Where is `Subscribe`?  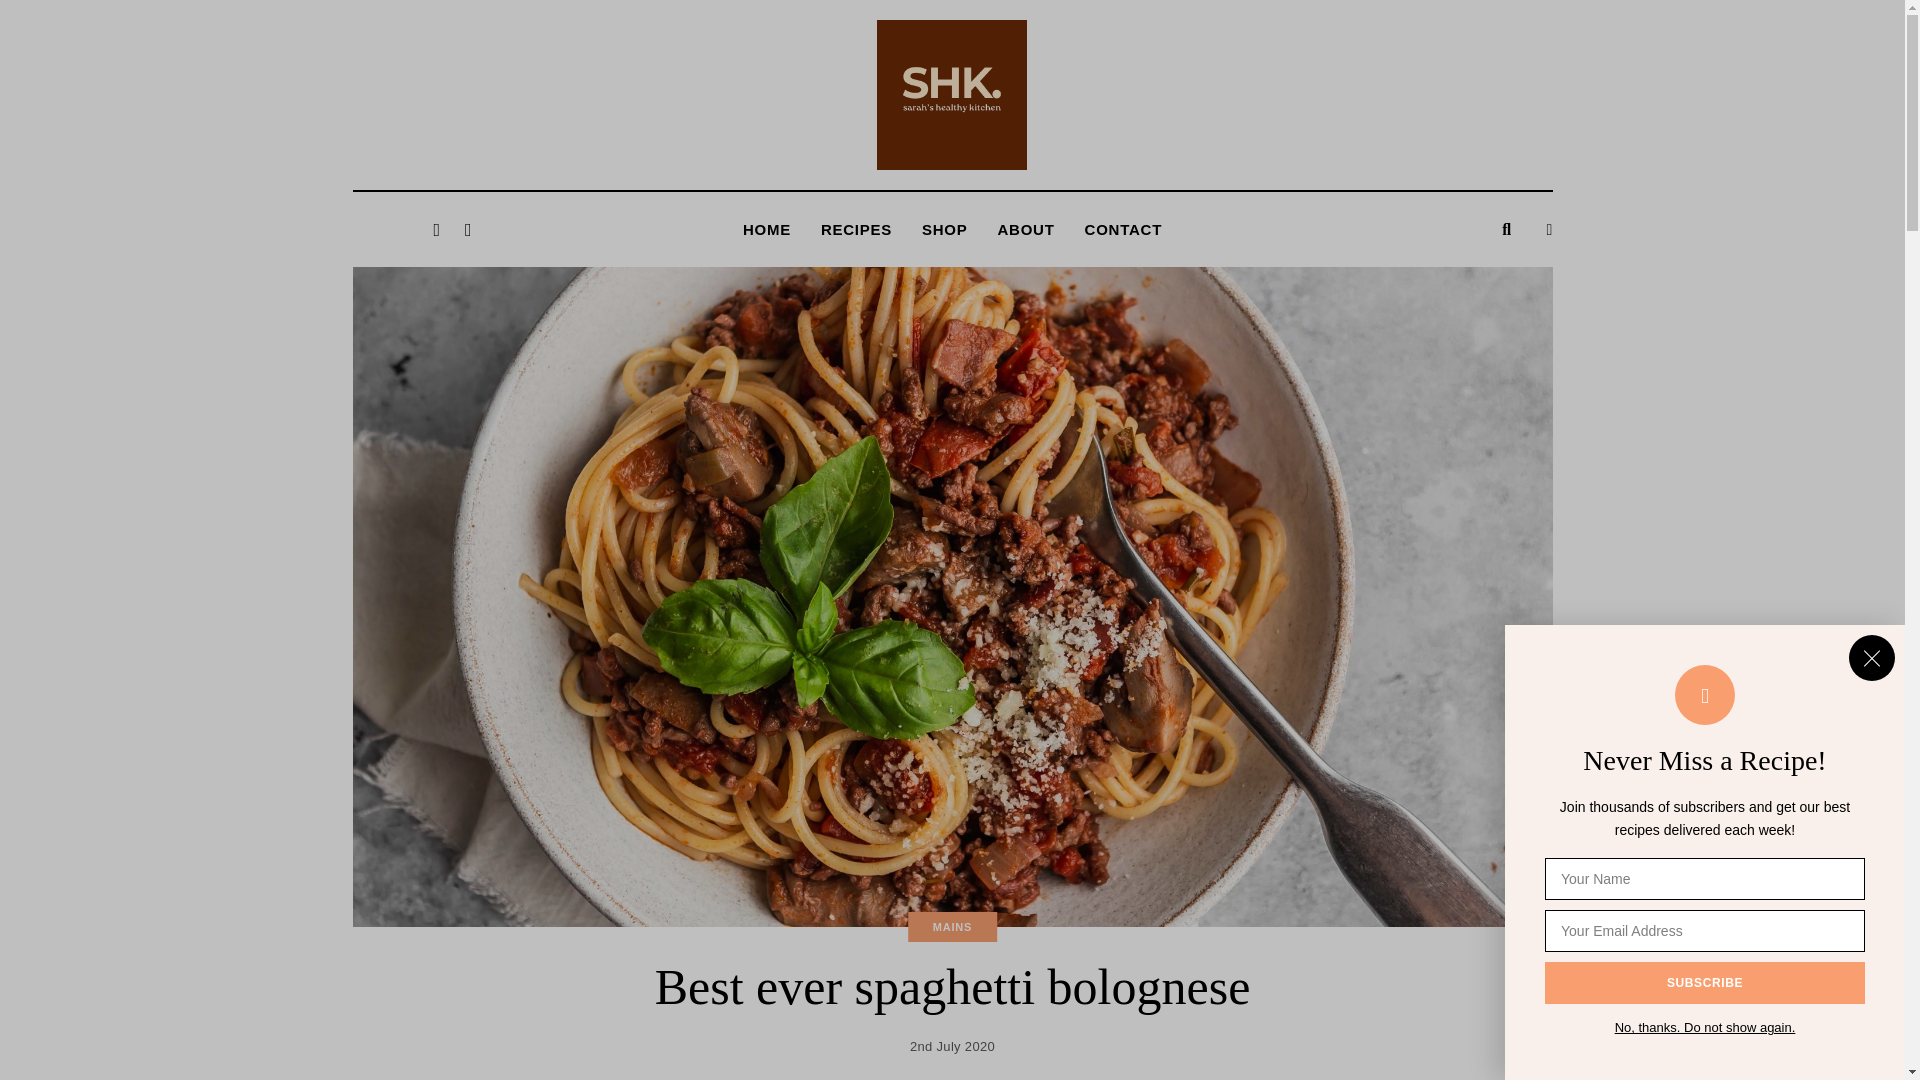 Subscribe is located at coordinates (1704, 983).